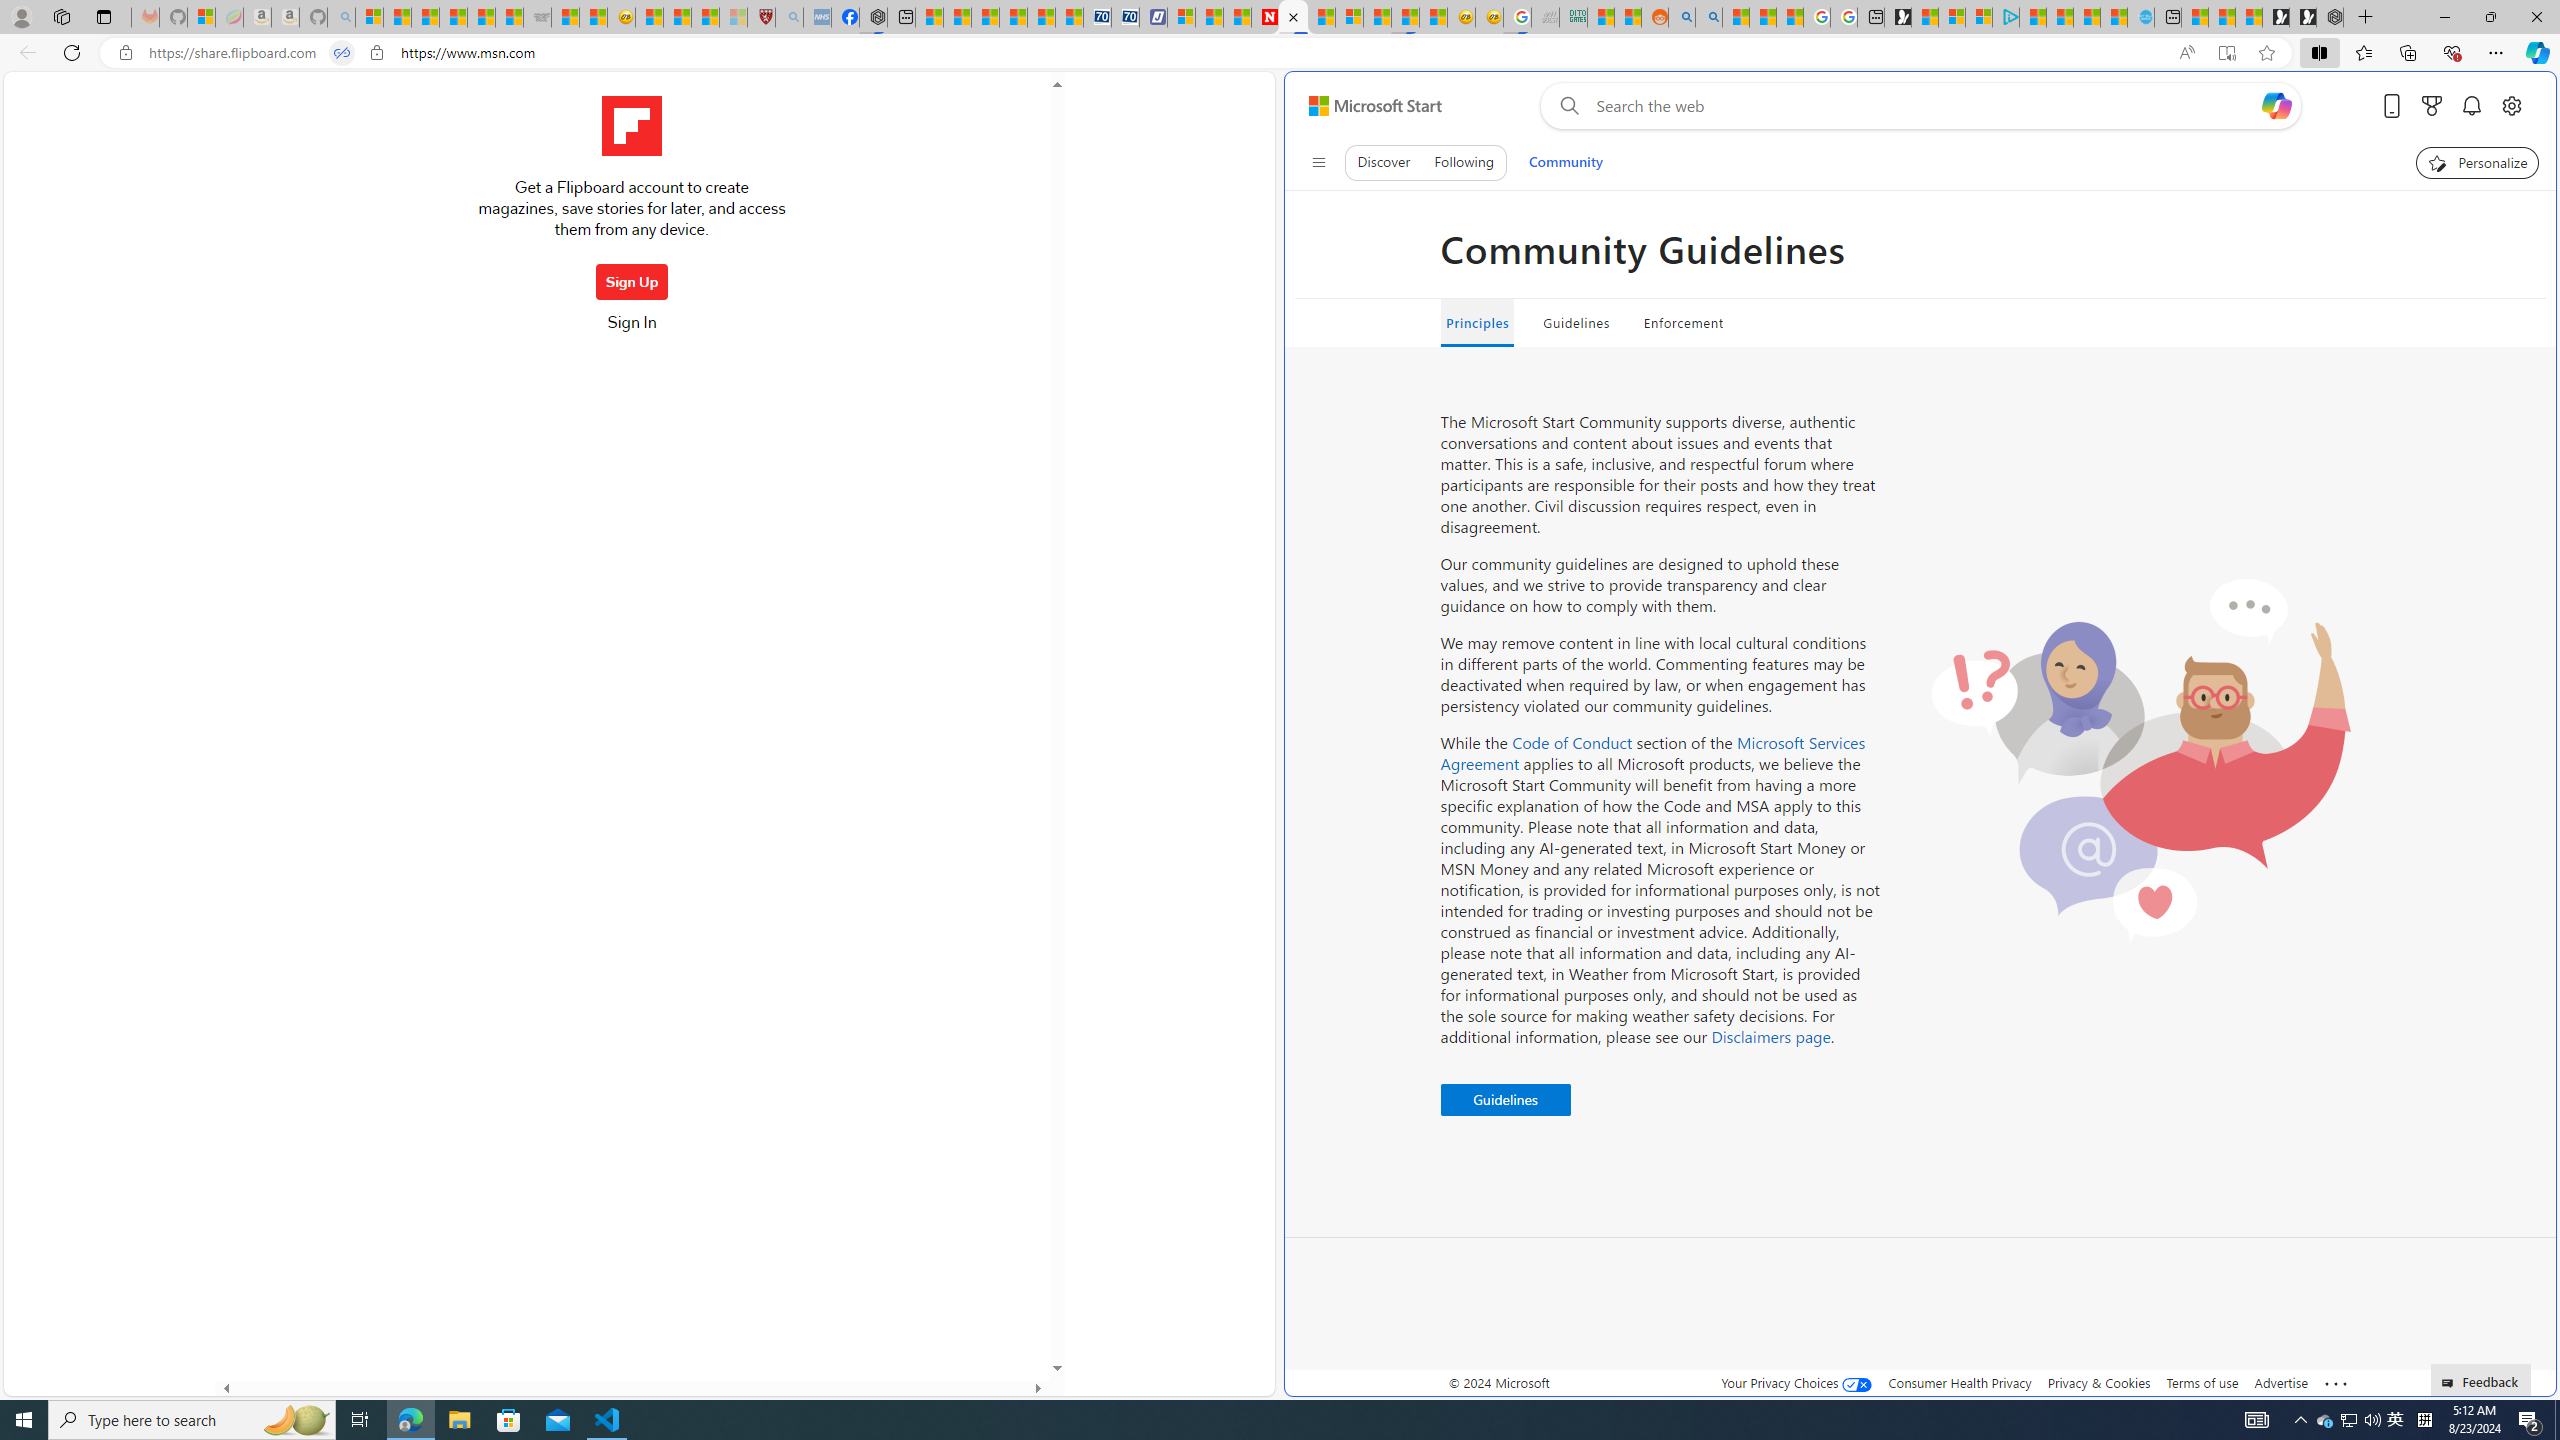 This screenshot has width=2560, height=1440. Describe the element at coordinates (2140, 760) in the screenshot. I see `Two people reacting contents` at that location.